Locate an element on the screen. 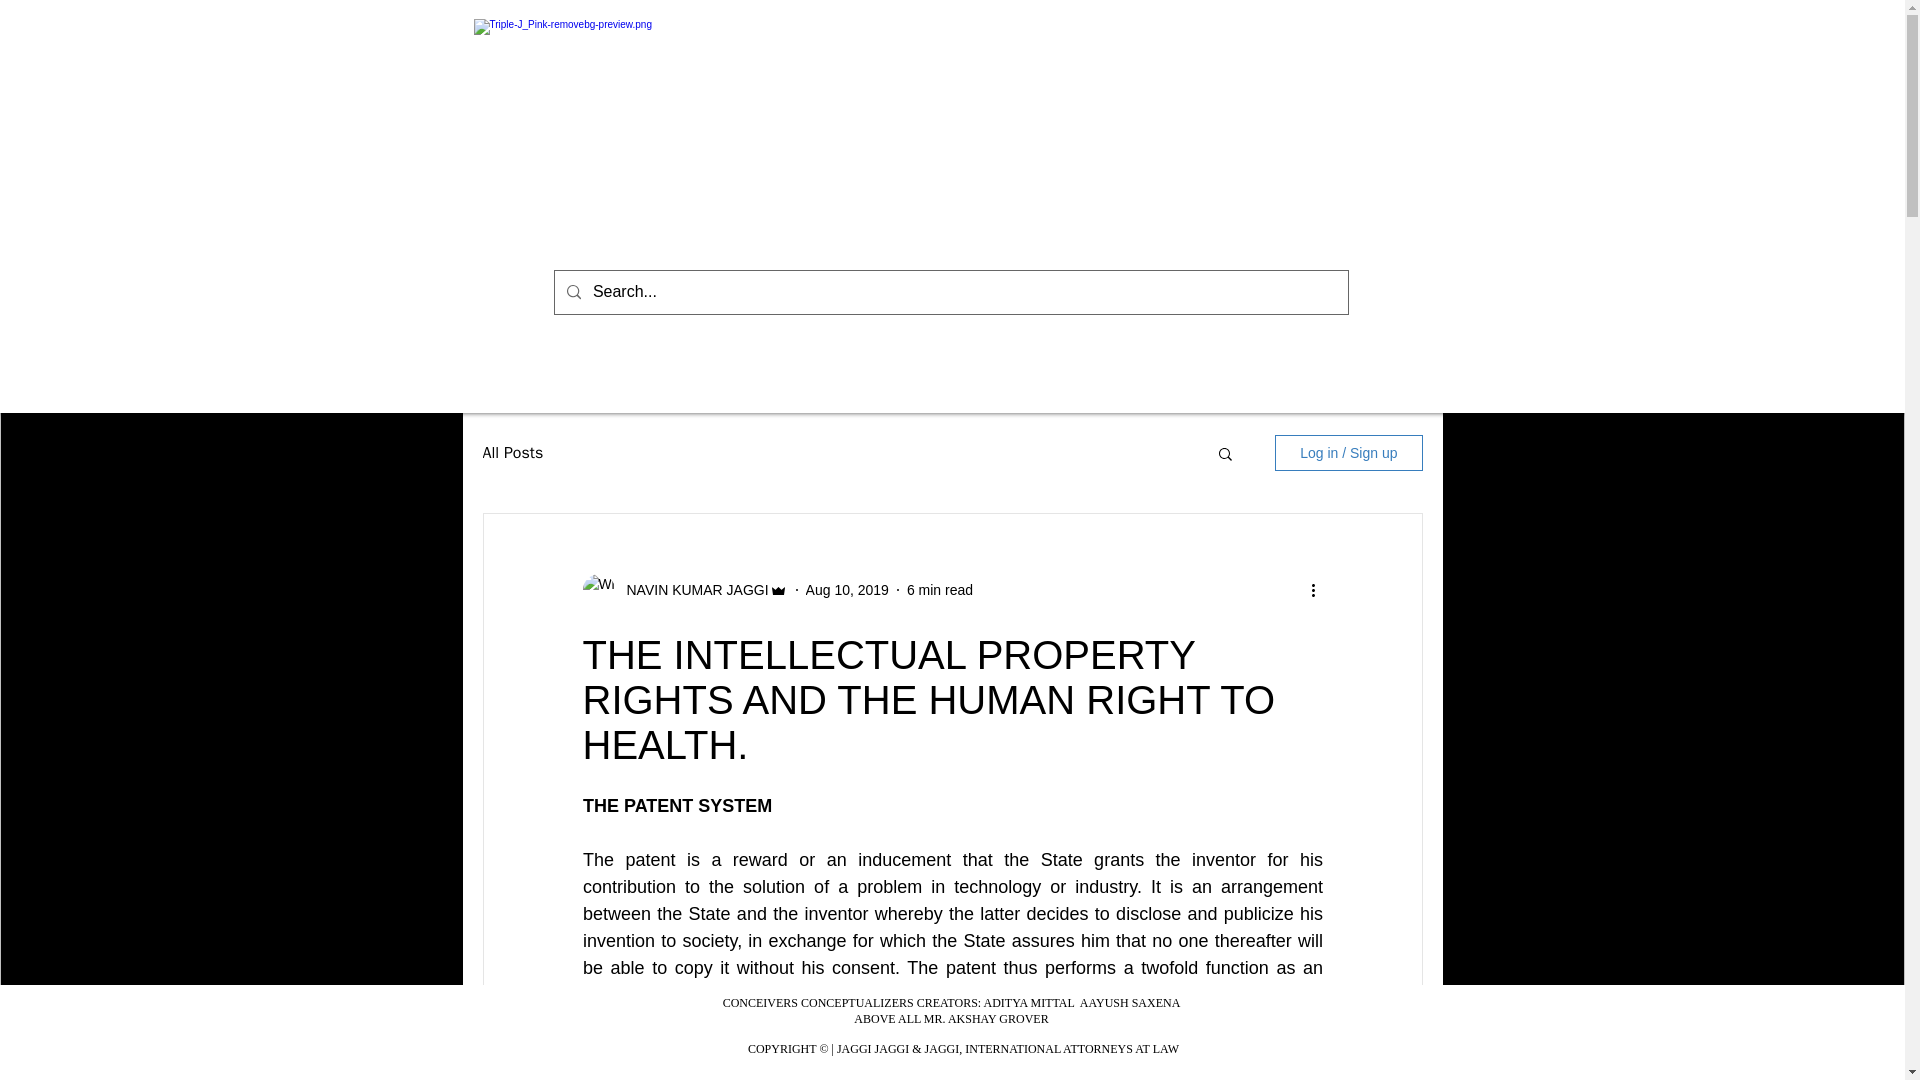  NAVIN KUMAR JAGGI is located at coordinates (684, 589).